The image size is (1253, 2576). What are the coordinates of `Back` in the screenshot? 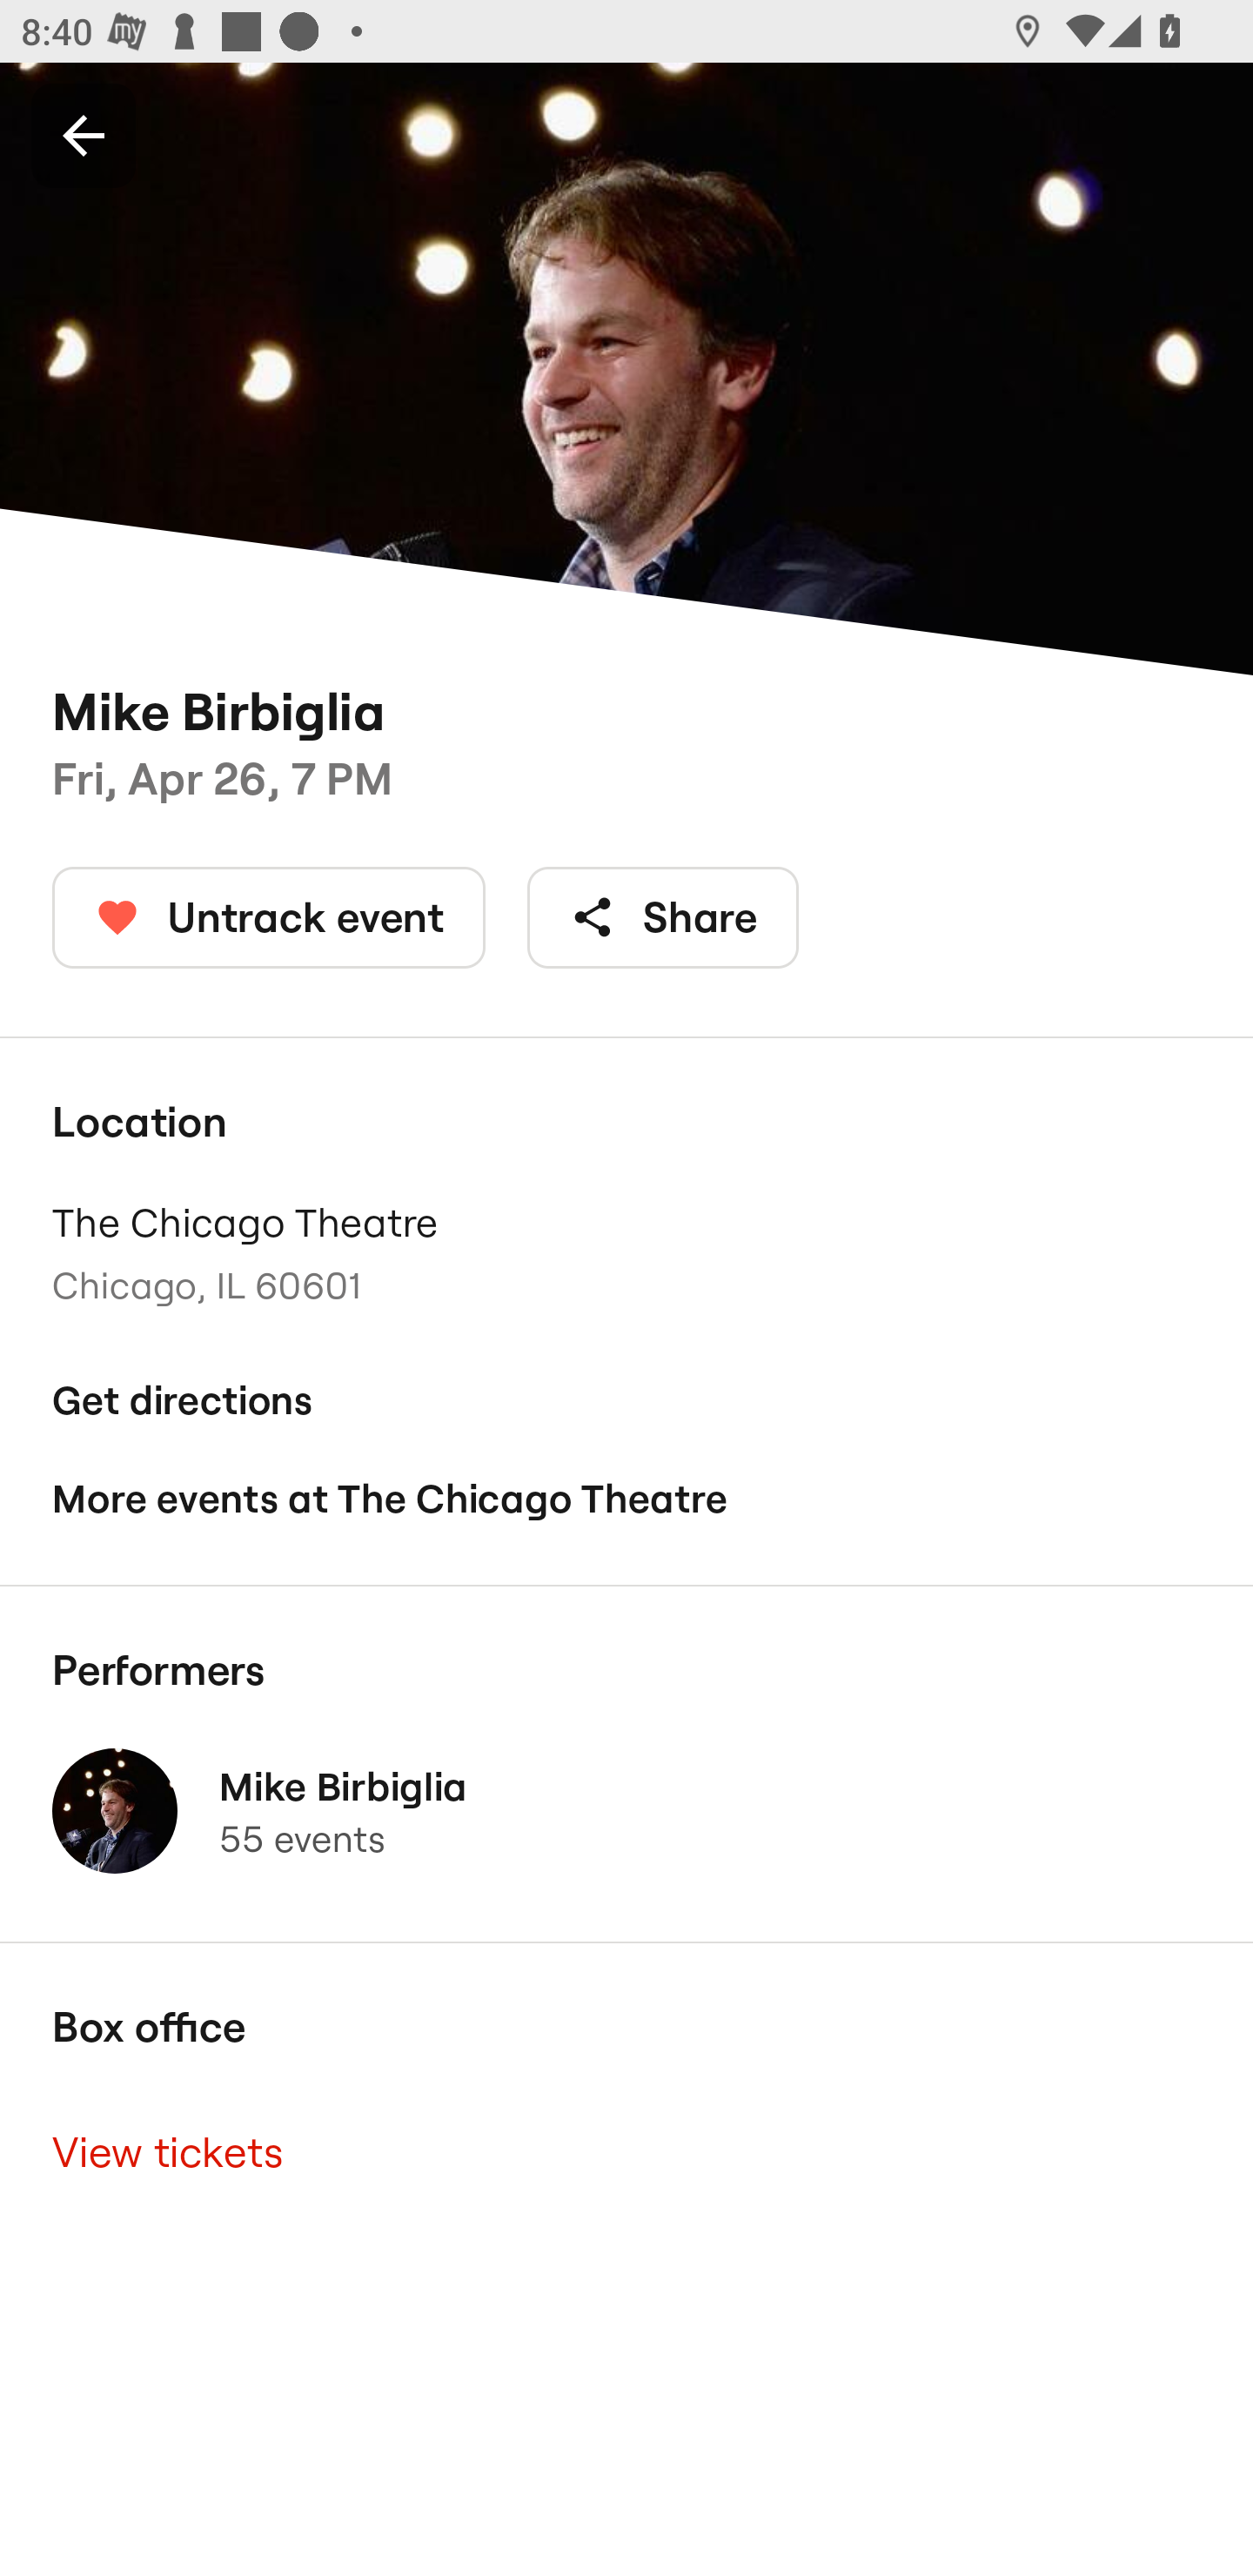 It's located at (84, 134).